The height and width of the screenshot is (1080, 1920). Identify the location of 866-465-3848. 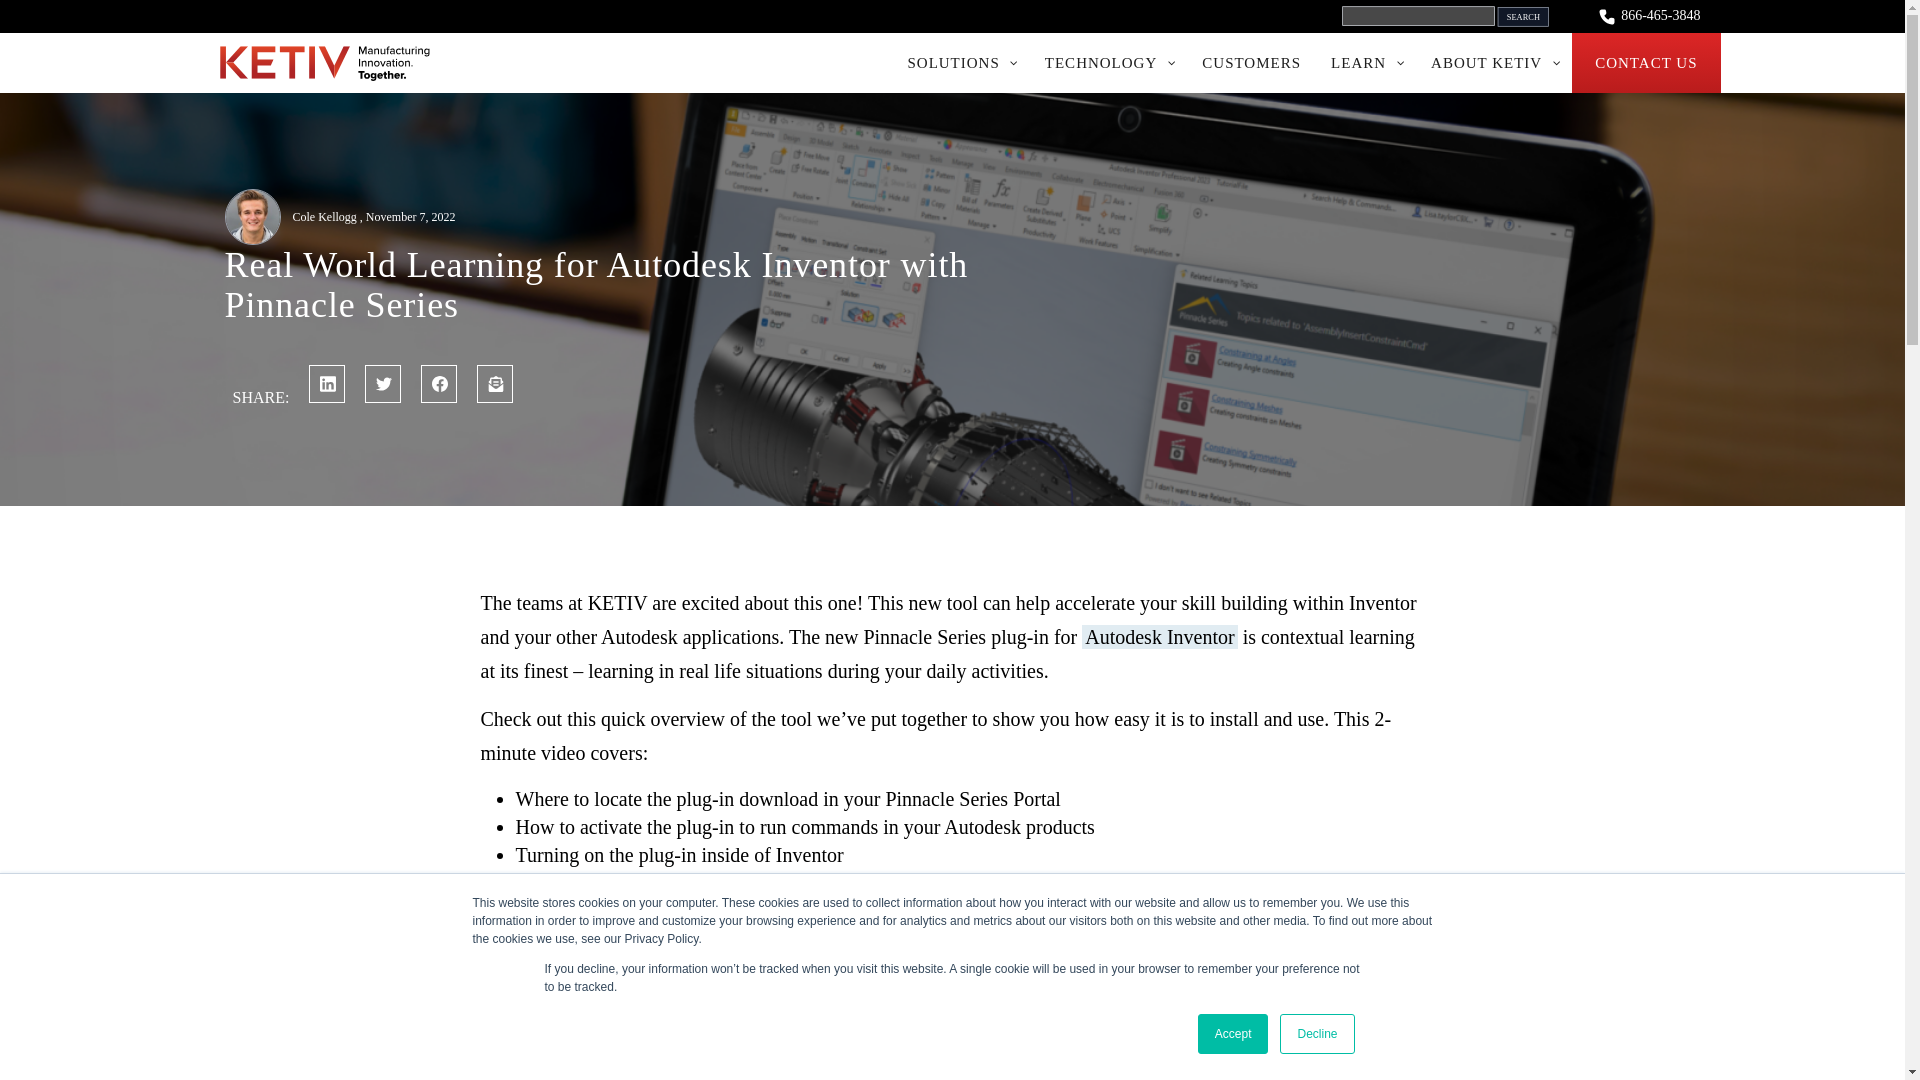
(1648, 16).